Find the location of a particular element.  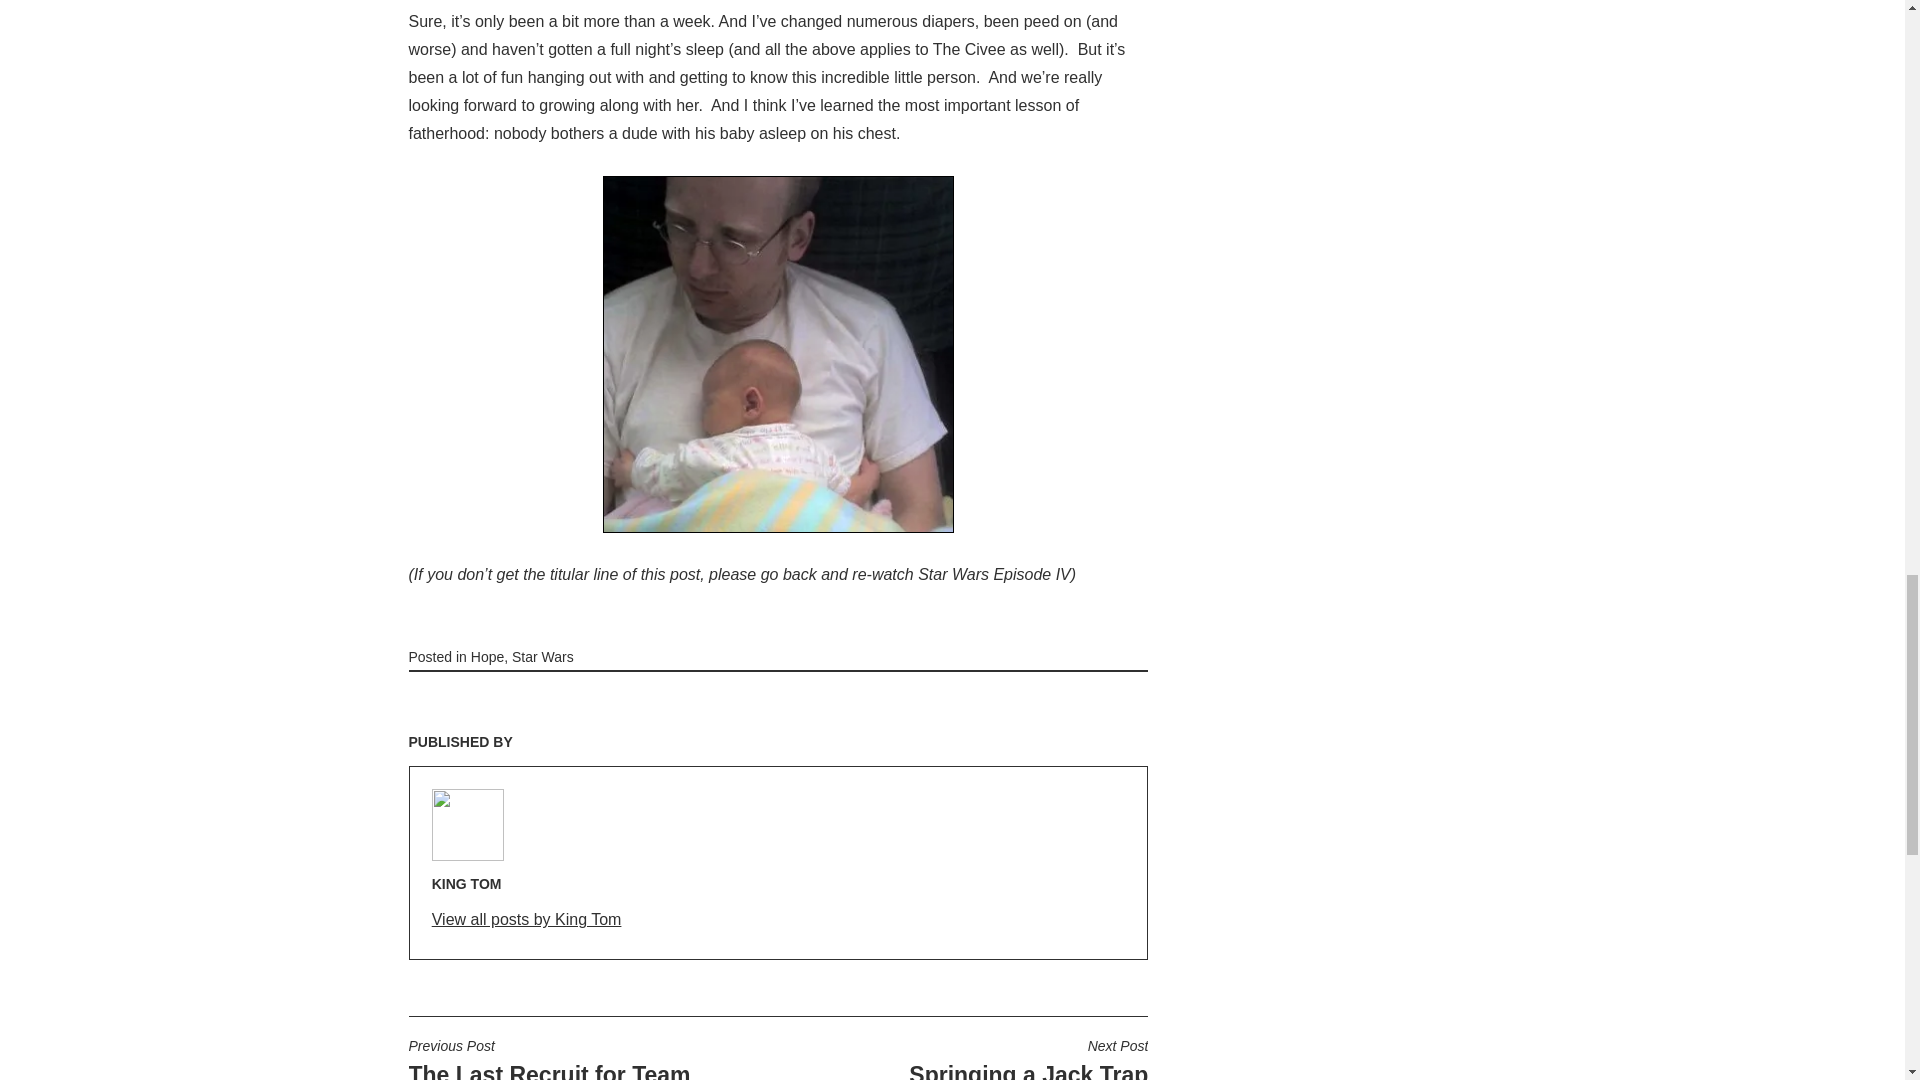

Star Wars is located at coordinates (588, 1058).